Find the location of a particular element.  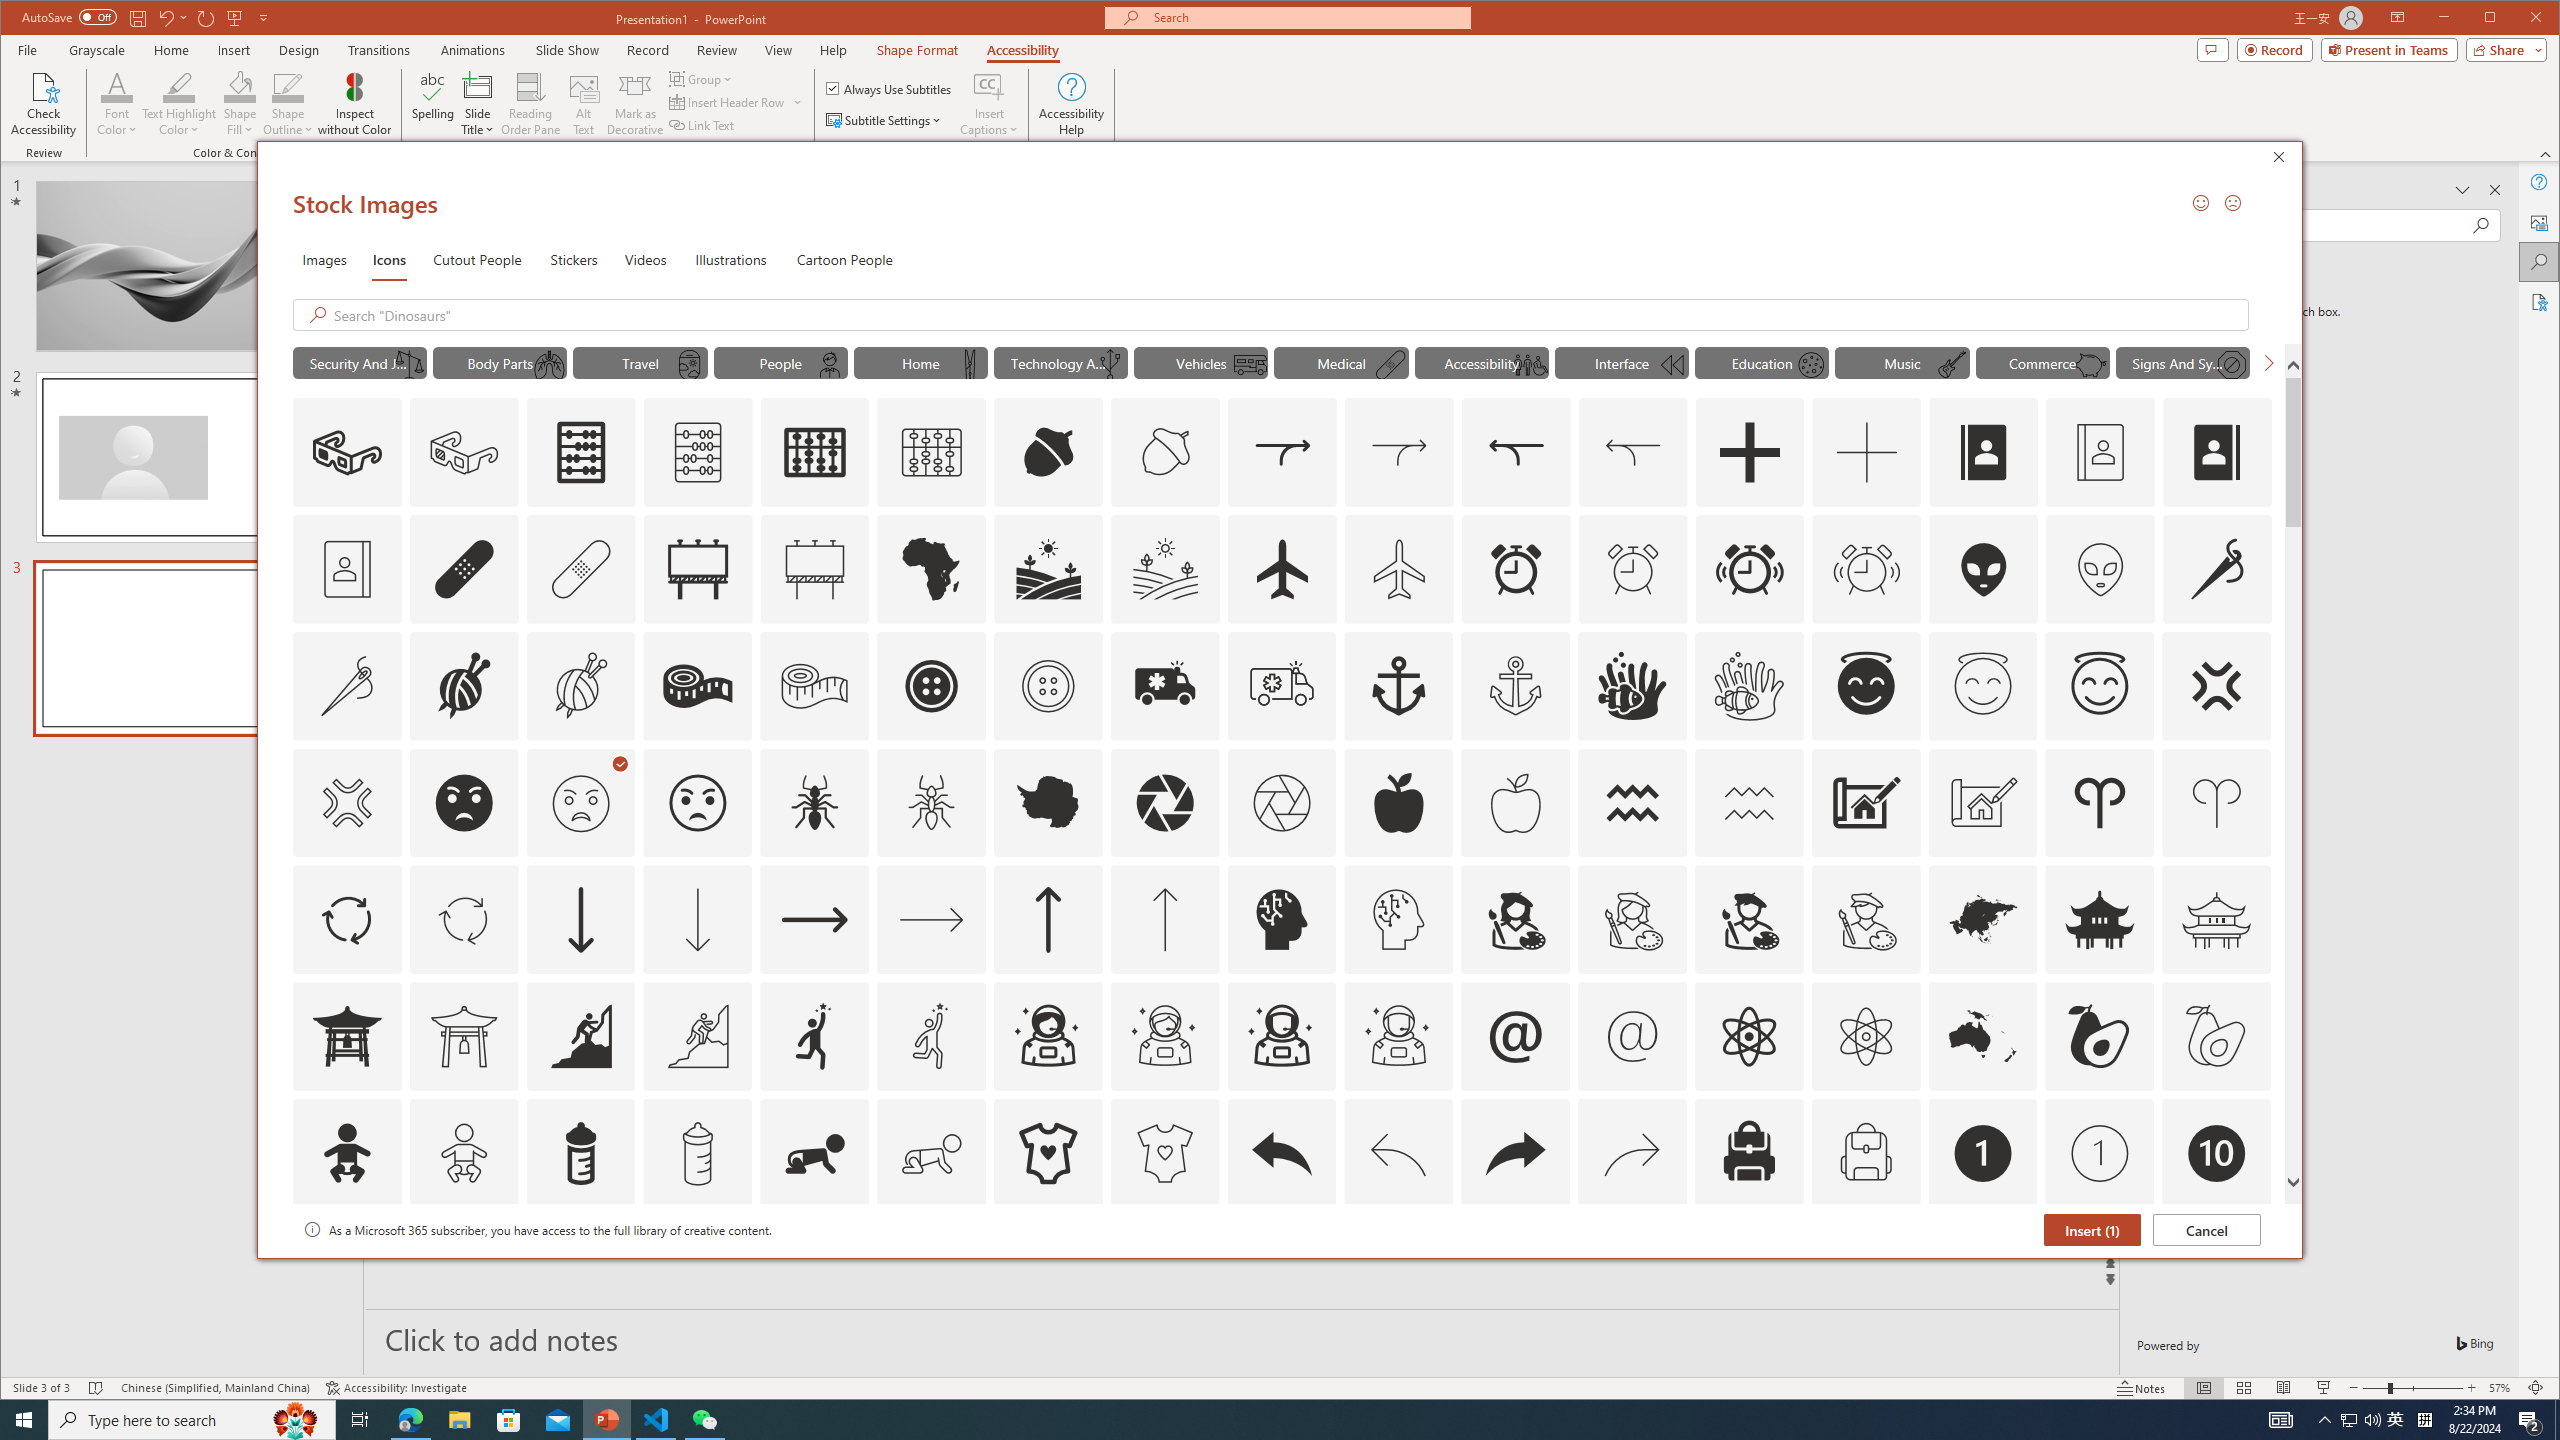

AutomationID: Icons_AdhesiveBandage is located at coordinates (463, 568).